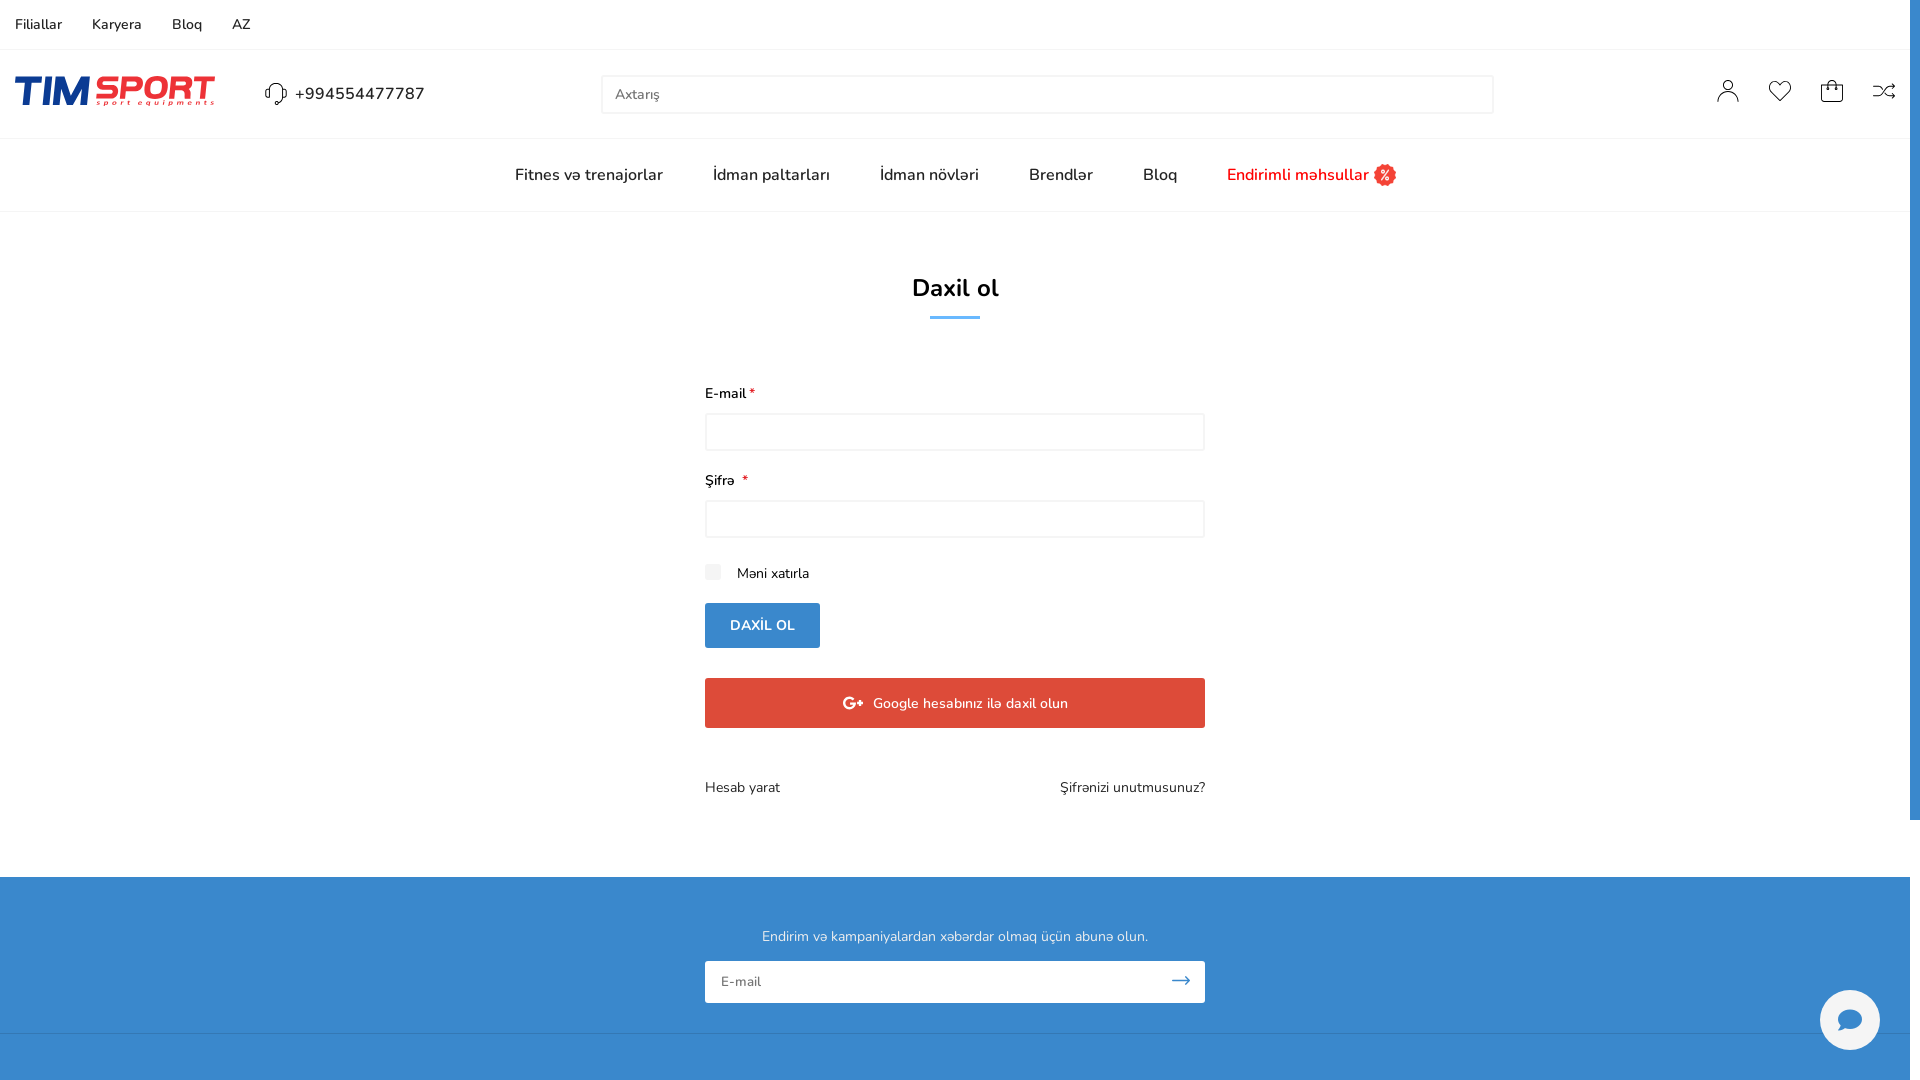  What do you see at coordinates (38, 24) in the screenshot?
I see `Filiallar` at bounding box center [38, 24].